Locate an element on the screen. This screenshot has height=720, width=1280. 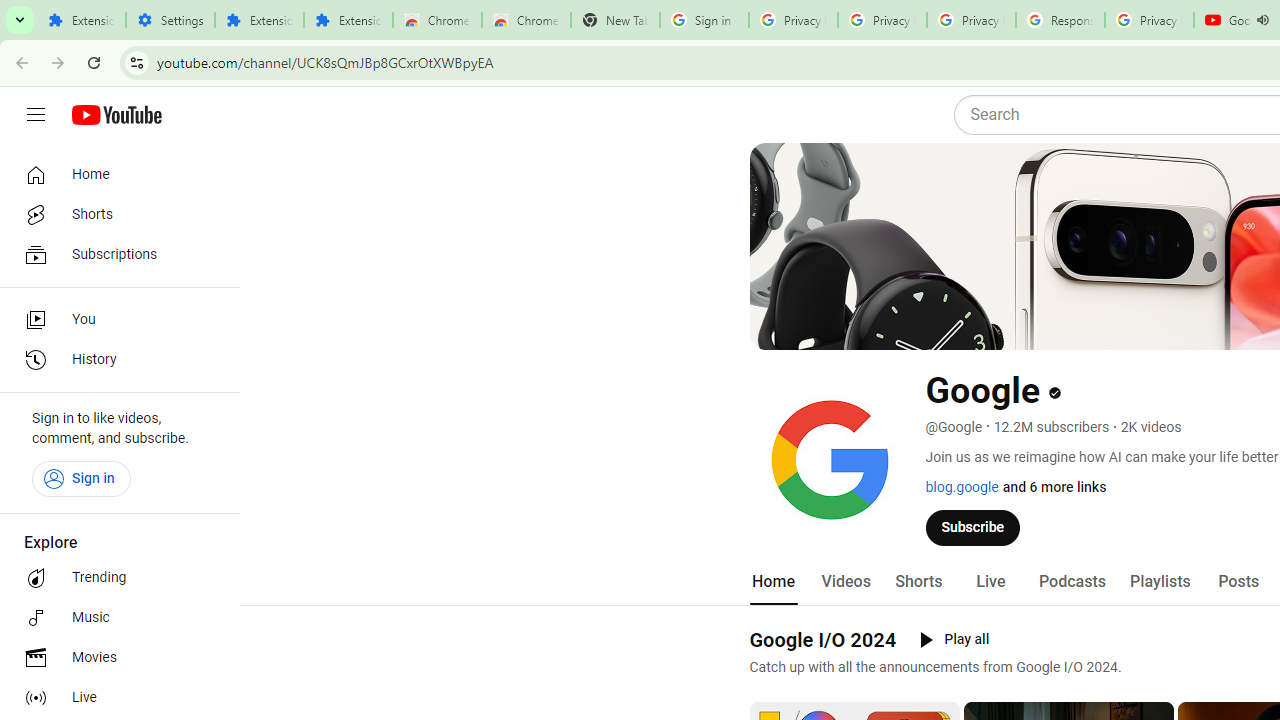
Chrome Web Store is located at coordinates (438, 20).